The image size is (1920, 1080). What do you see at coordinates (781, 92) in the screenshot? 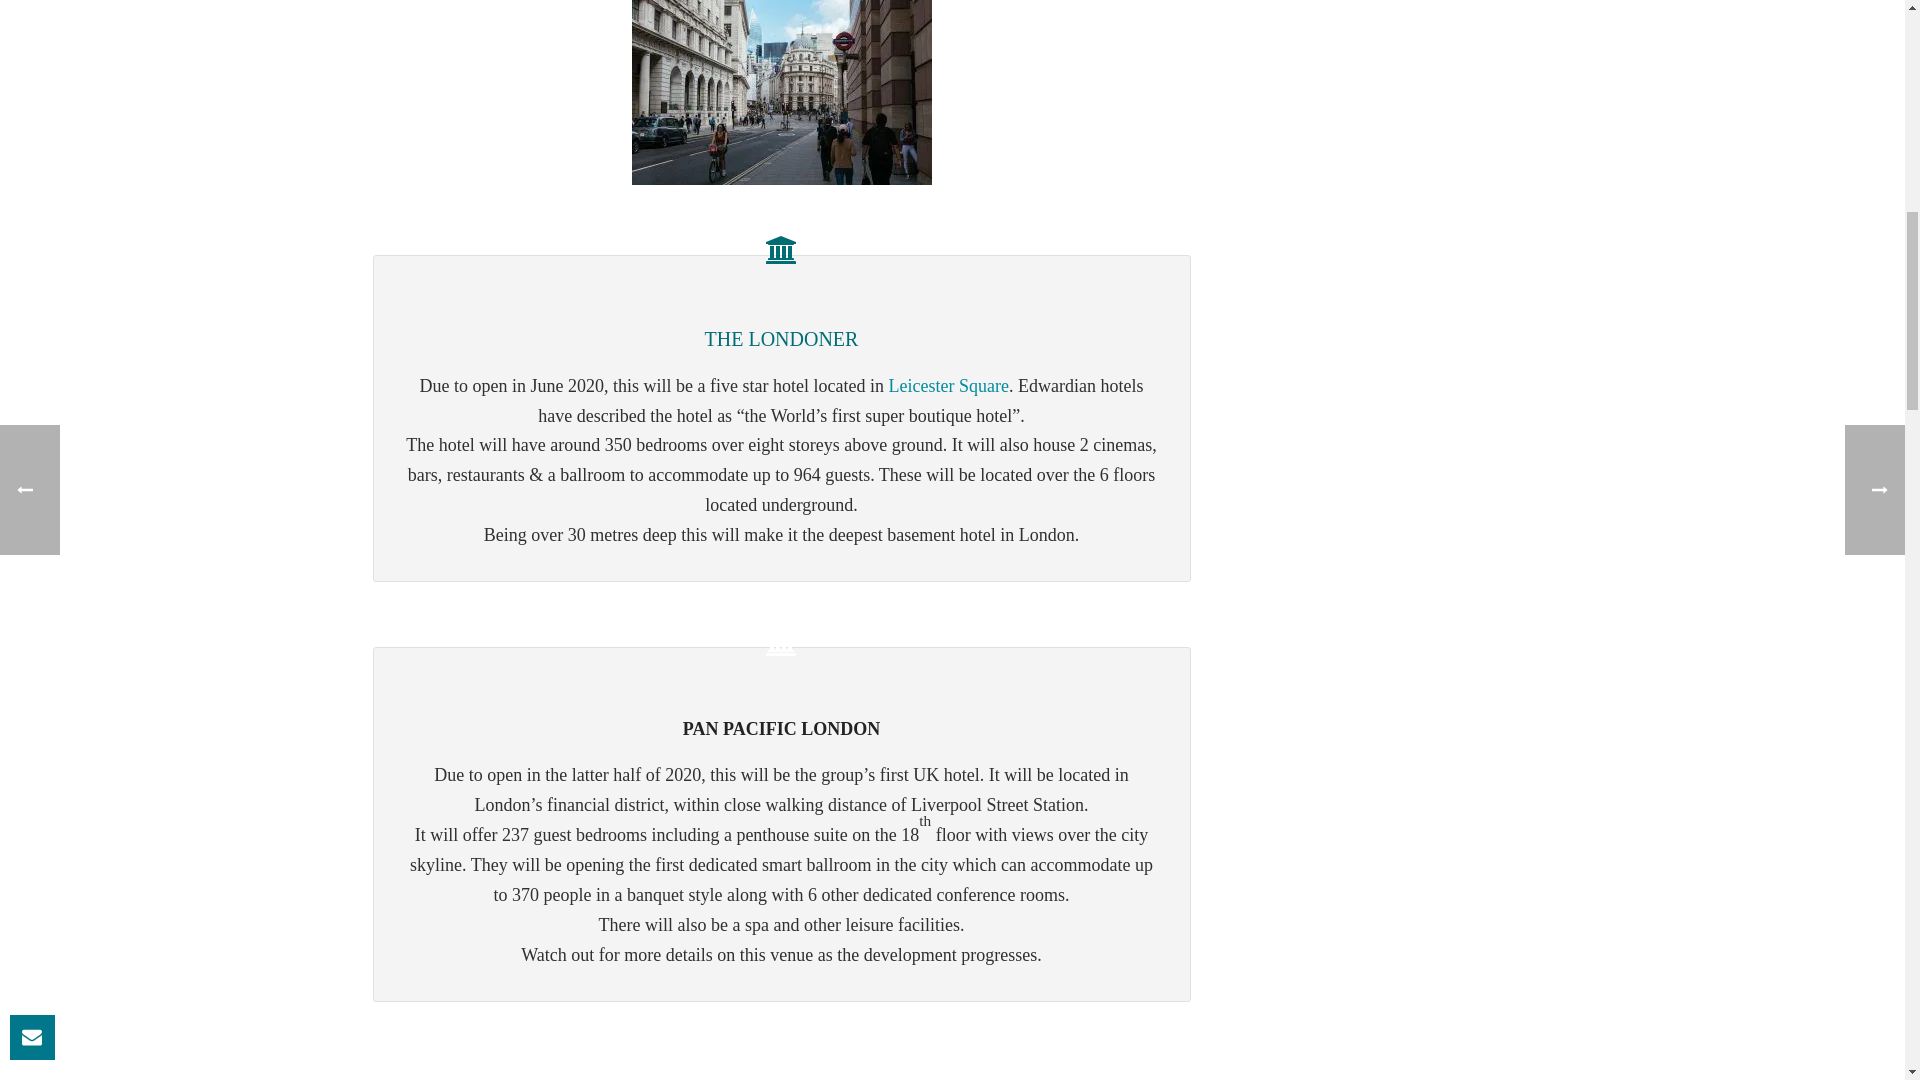
I see `city-of-london` at bounding box center [781, 92].